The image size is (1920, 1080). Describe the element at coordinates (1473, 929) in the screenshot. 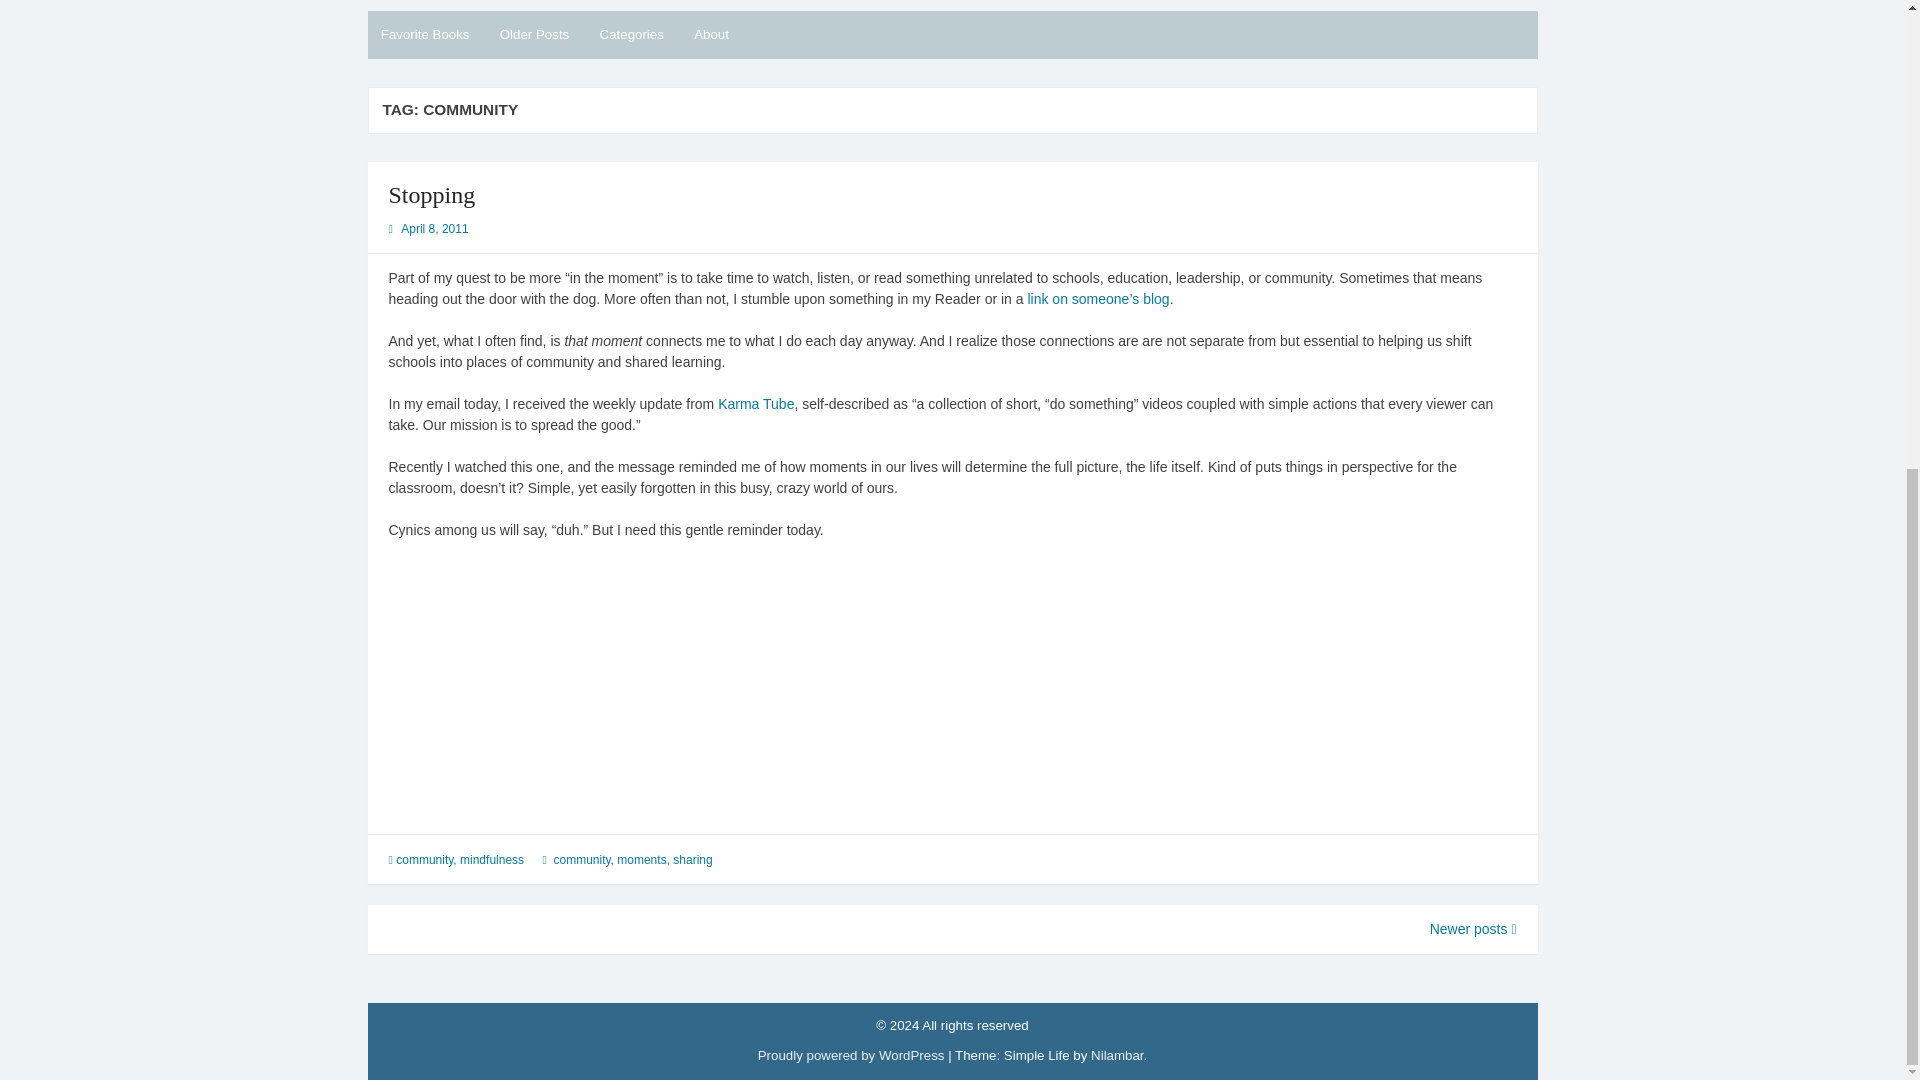

I see `Newer posts` at that location.